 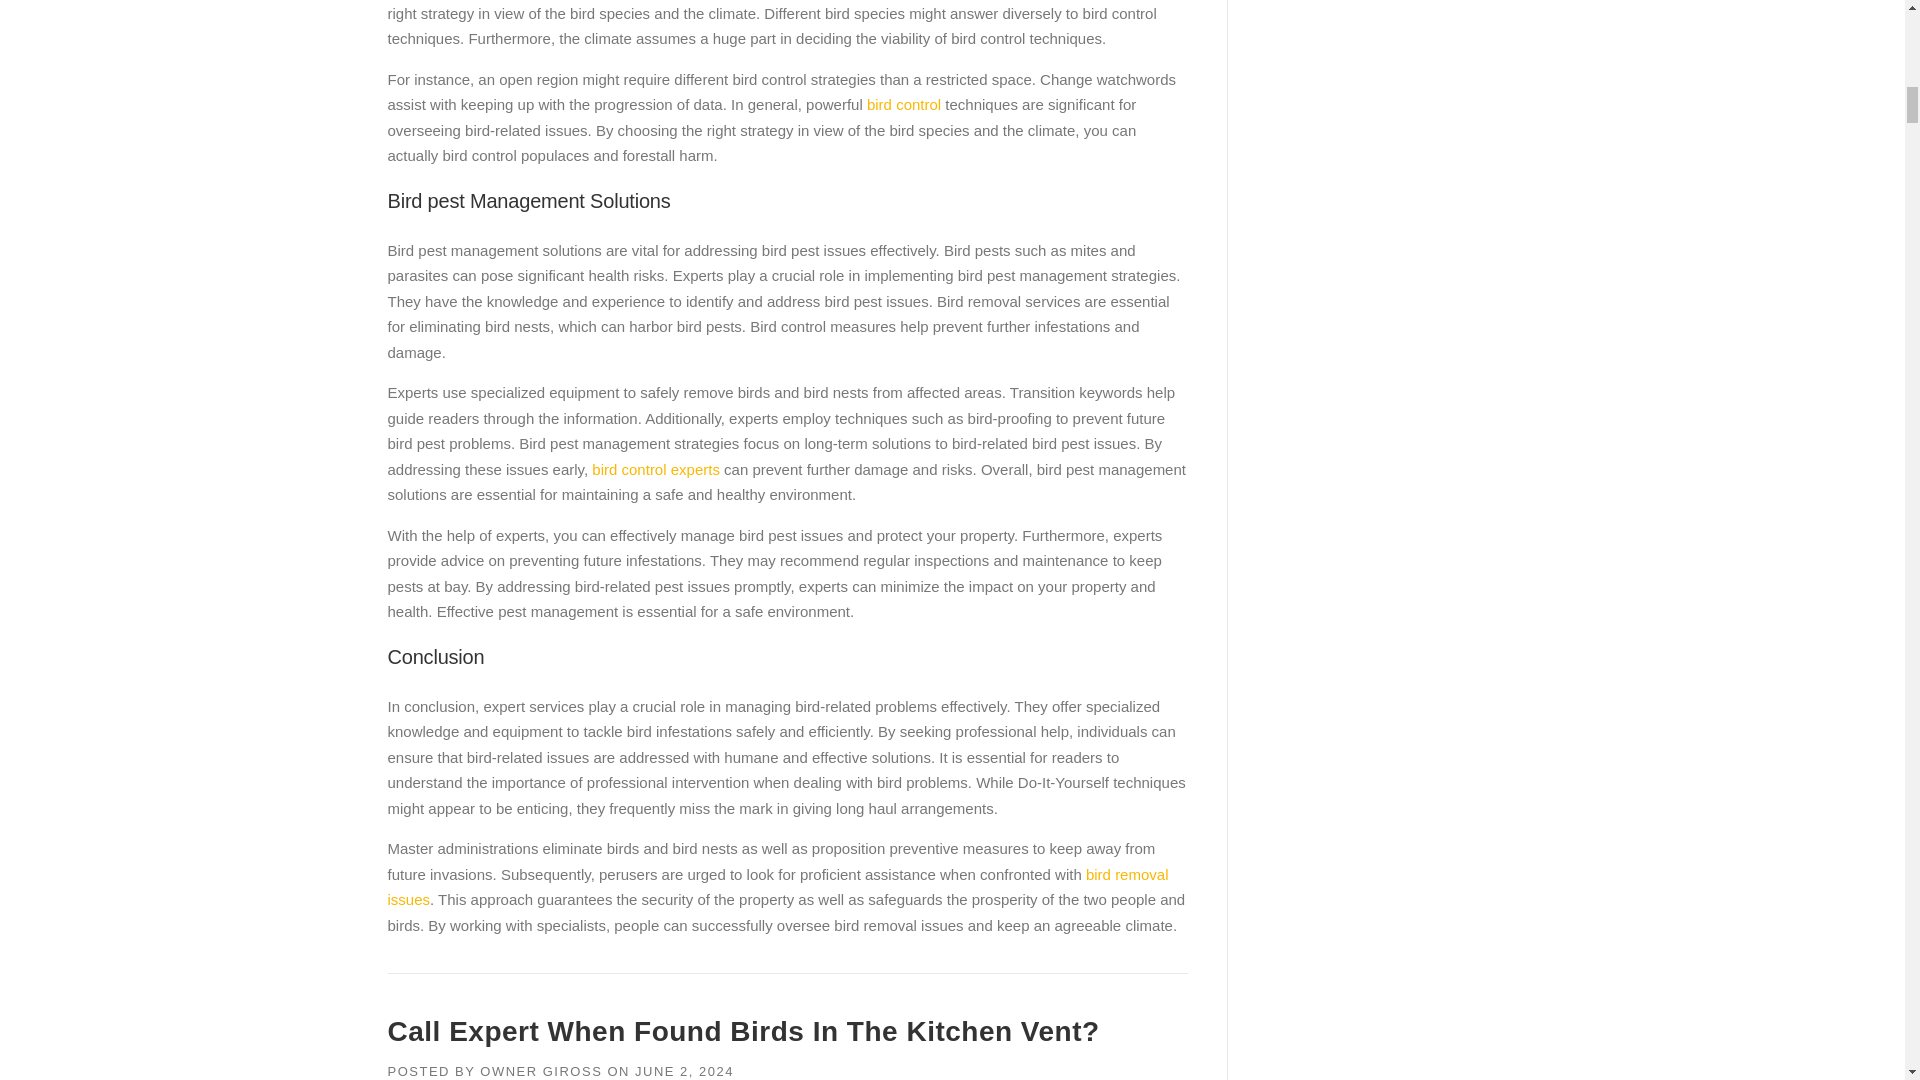 I want to click on JUNE 2, 2024, so click(x=684, y=1070).